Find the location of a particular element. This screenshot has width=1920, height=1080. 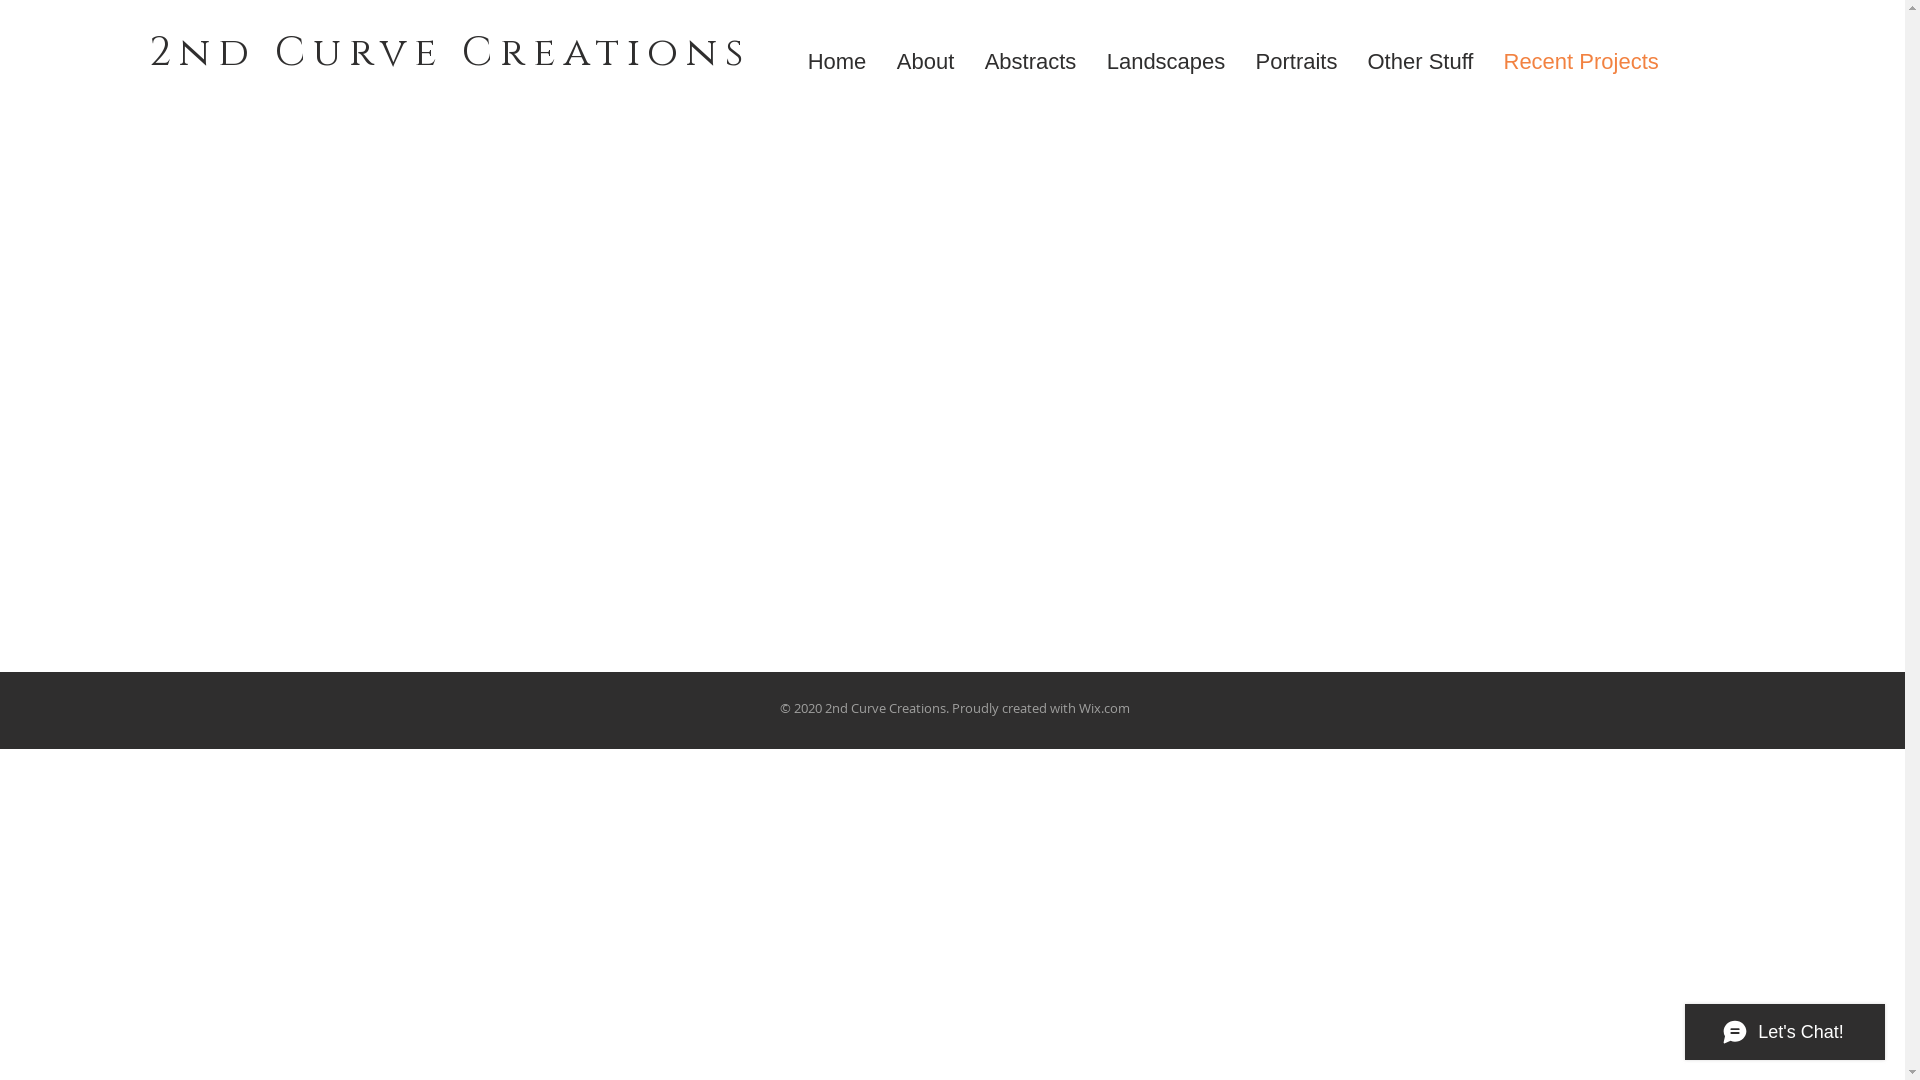

Wix.com is located at coordinates (1104, 708).